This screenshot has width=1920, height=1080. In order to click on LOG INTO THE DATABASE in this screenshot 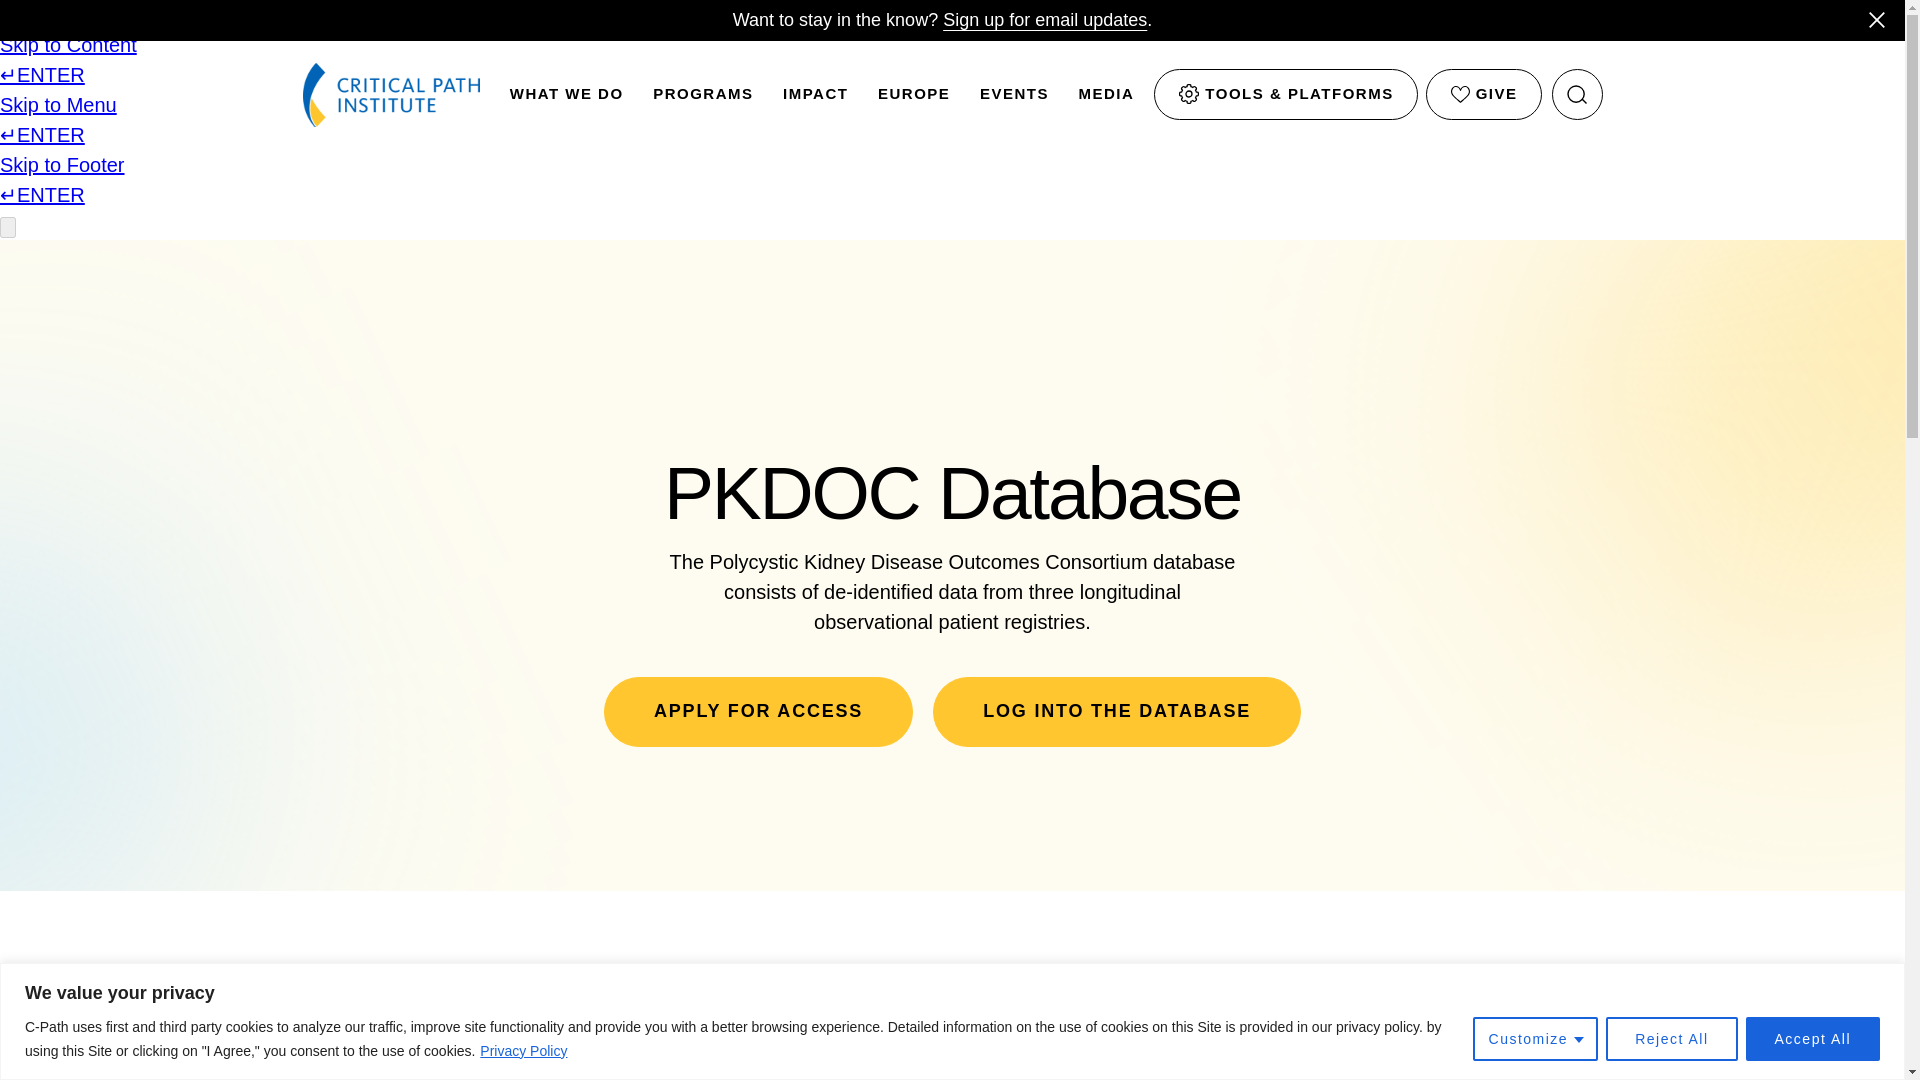, I will do `click(1117, 711)`.